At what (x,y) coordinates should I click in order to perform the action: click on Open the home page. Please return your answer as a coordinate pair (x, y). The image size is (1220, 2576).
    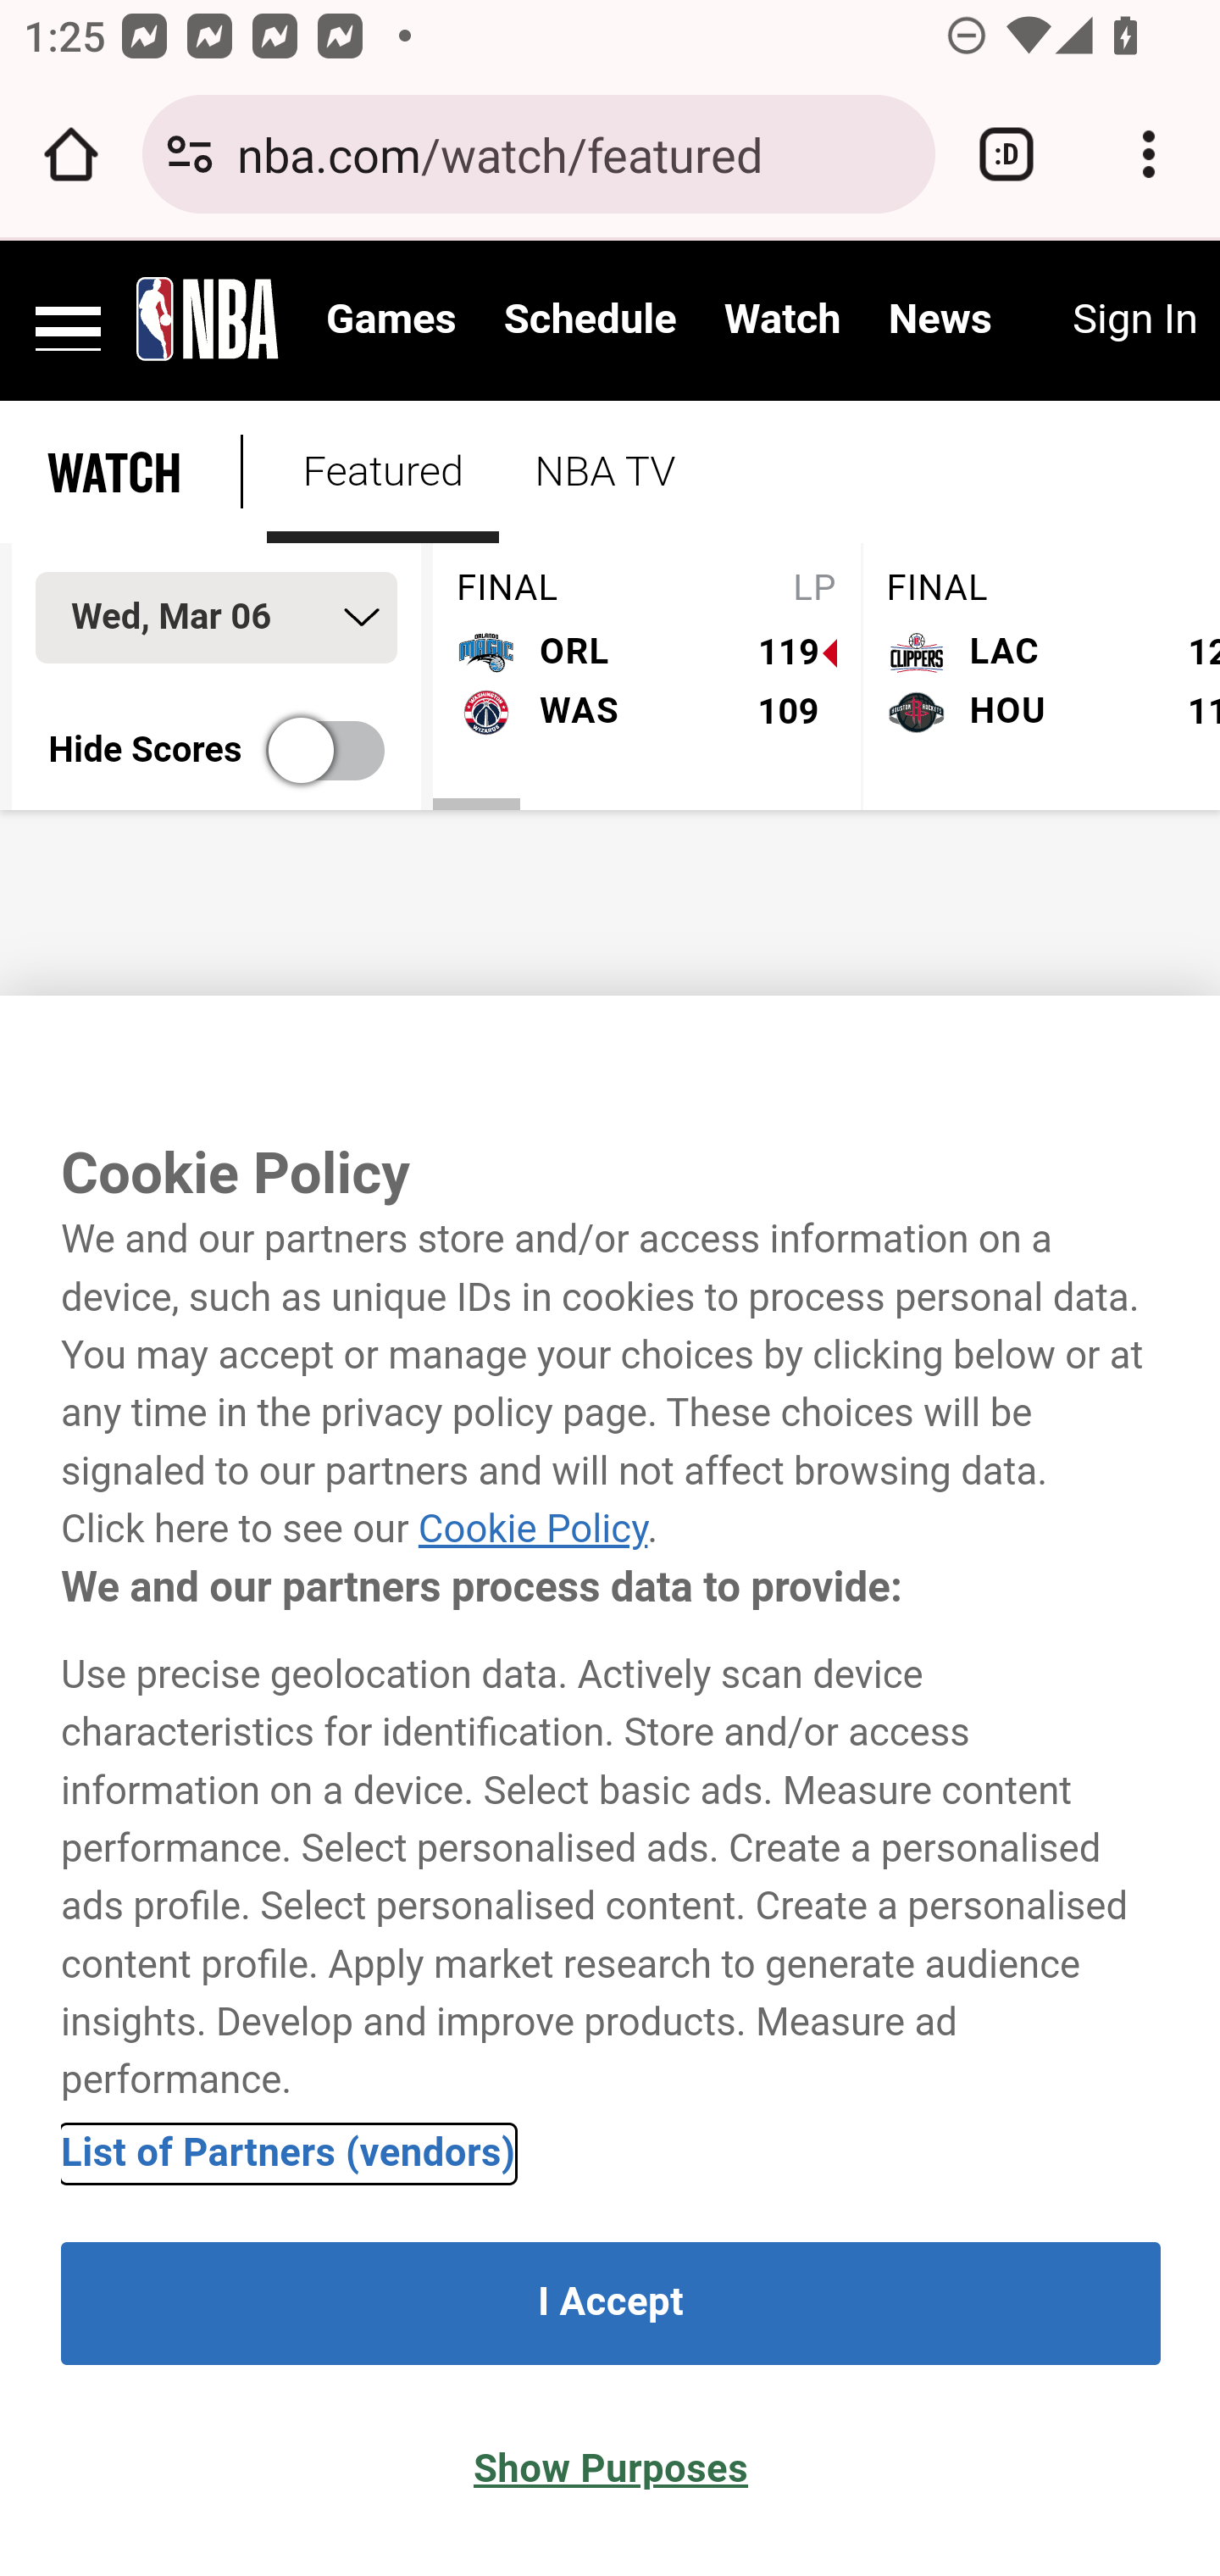
    Looking at the image, I should click on (71, 154).